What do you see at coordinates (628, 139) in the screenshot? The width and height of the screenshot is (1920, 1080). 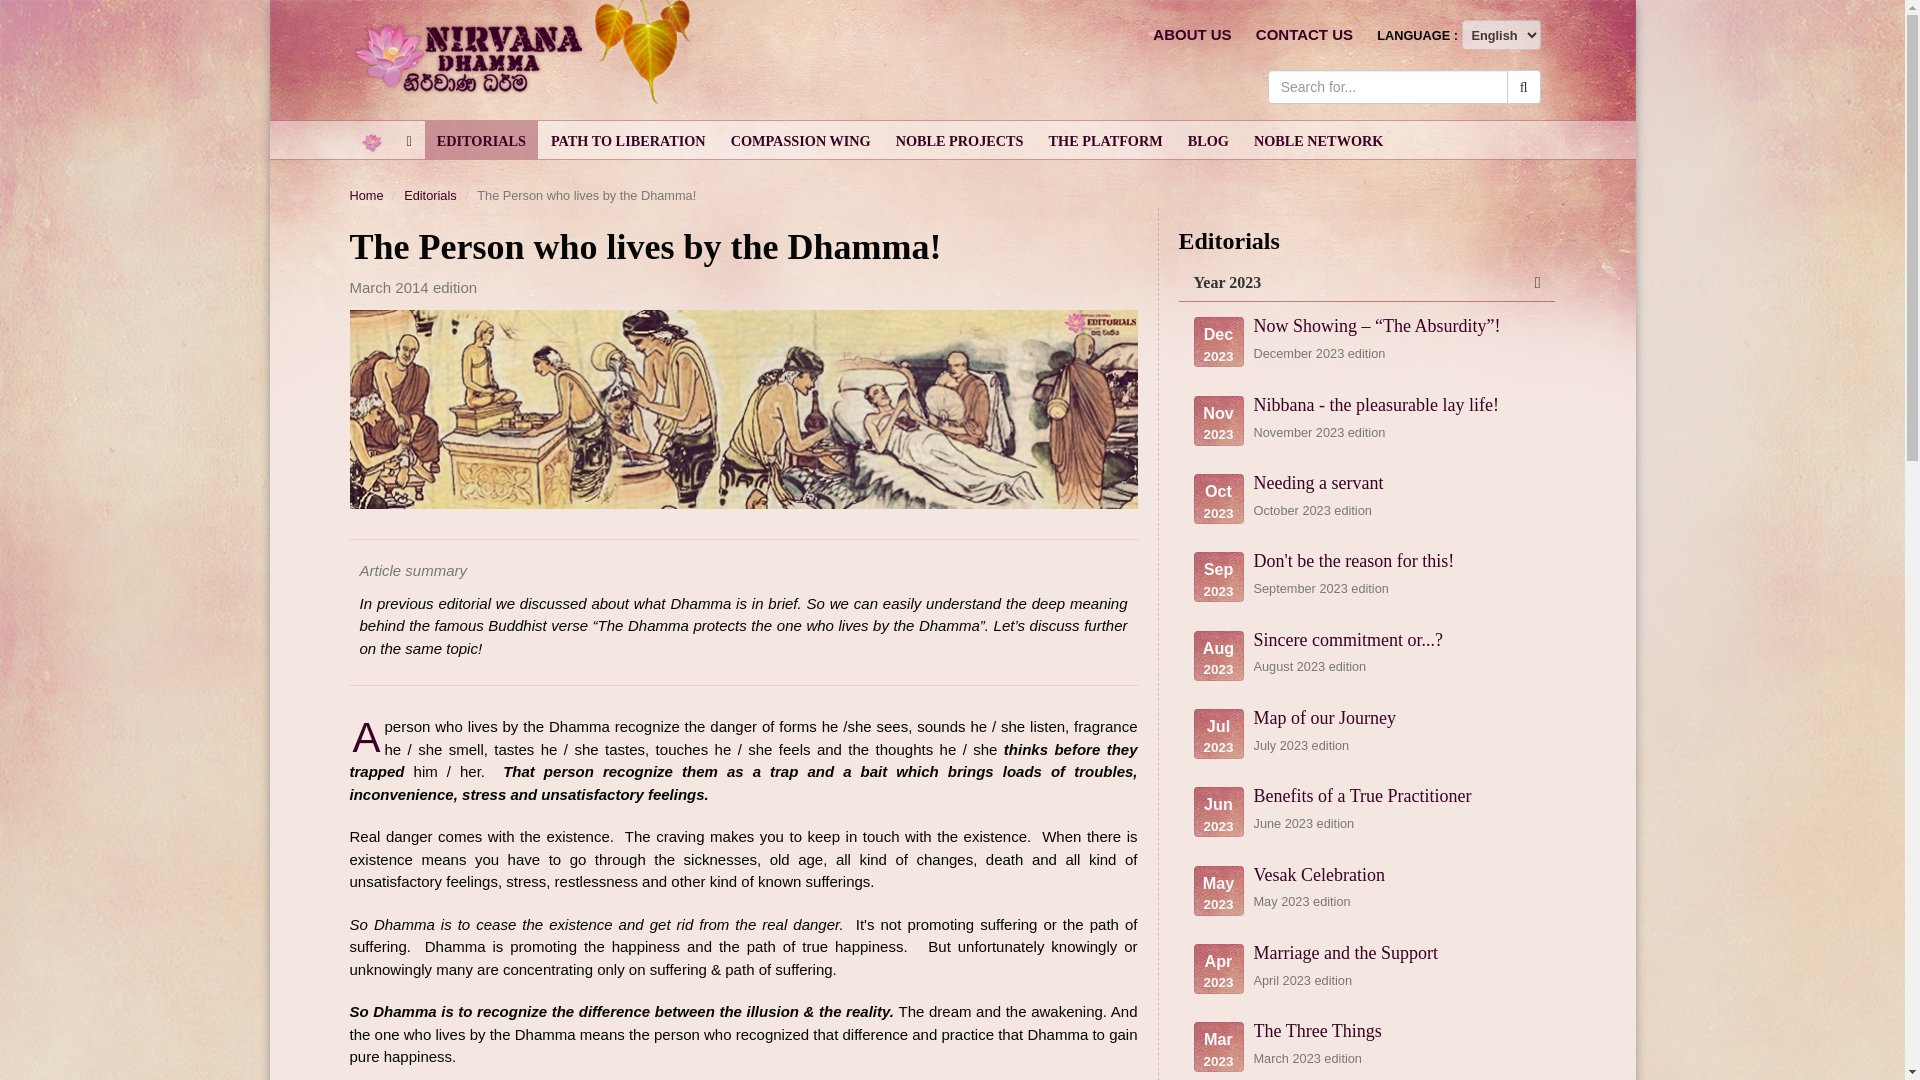 I see `PATH TO LIBERATION` at bounding box center [628, 139].